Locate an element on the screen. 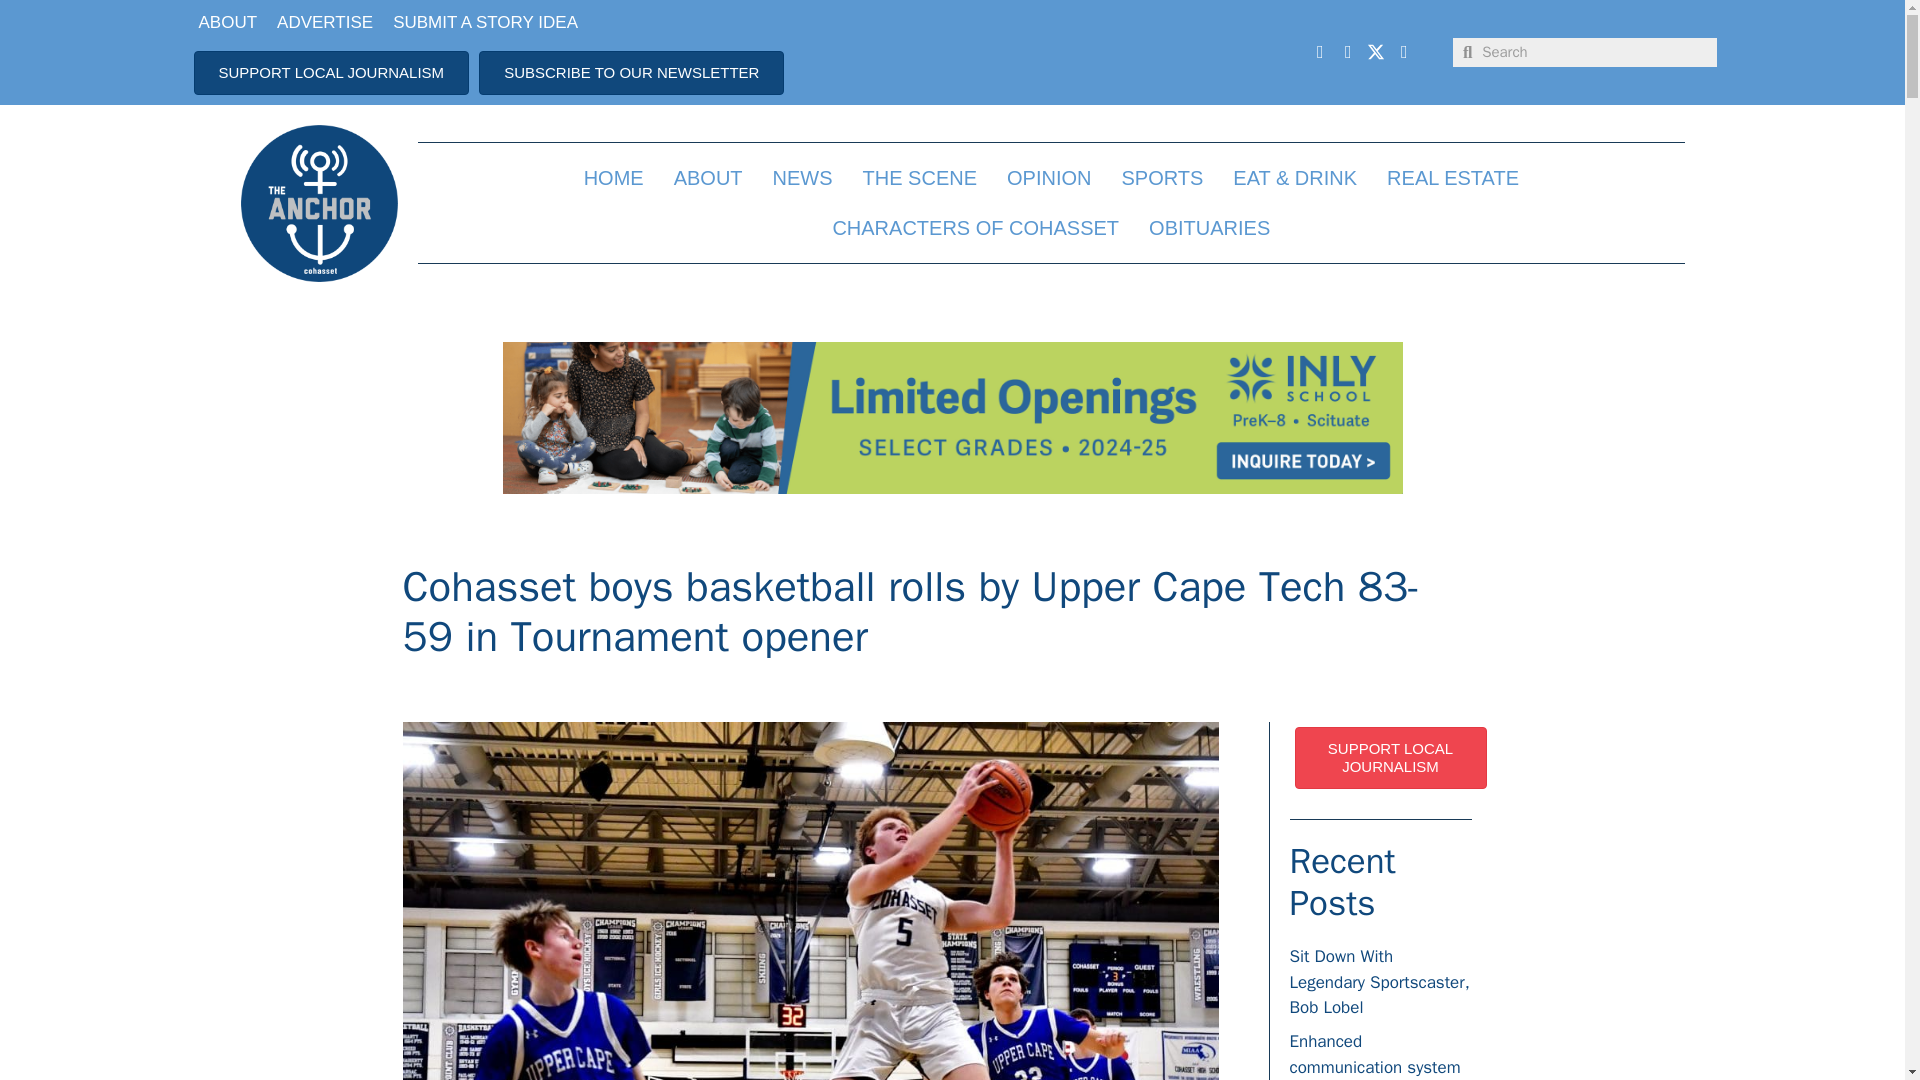 Image resolution: width=1920 pixels, height=1080 pixels. Email is located at coordinates (1404, 52).